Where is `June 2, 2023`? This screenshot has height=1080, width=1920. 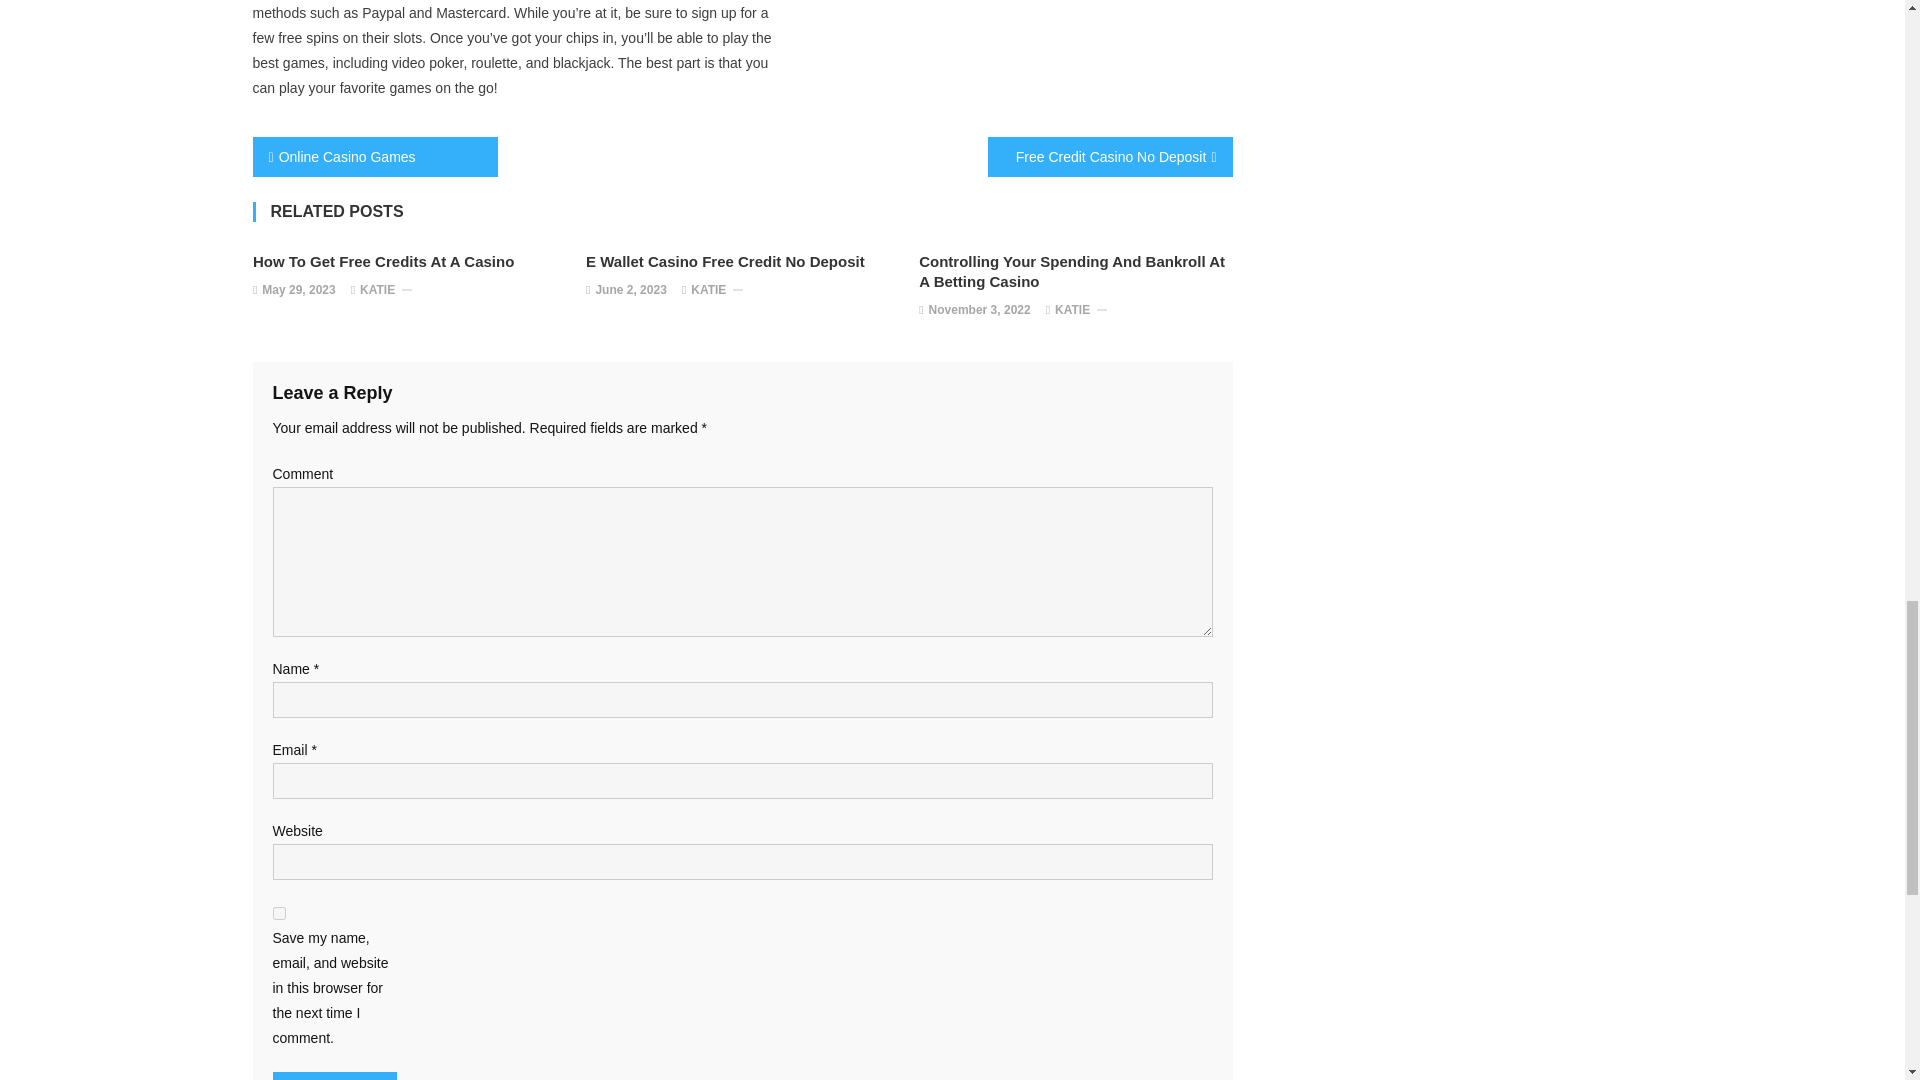 June 2, 2023 is located at coordinates (630, 290).